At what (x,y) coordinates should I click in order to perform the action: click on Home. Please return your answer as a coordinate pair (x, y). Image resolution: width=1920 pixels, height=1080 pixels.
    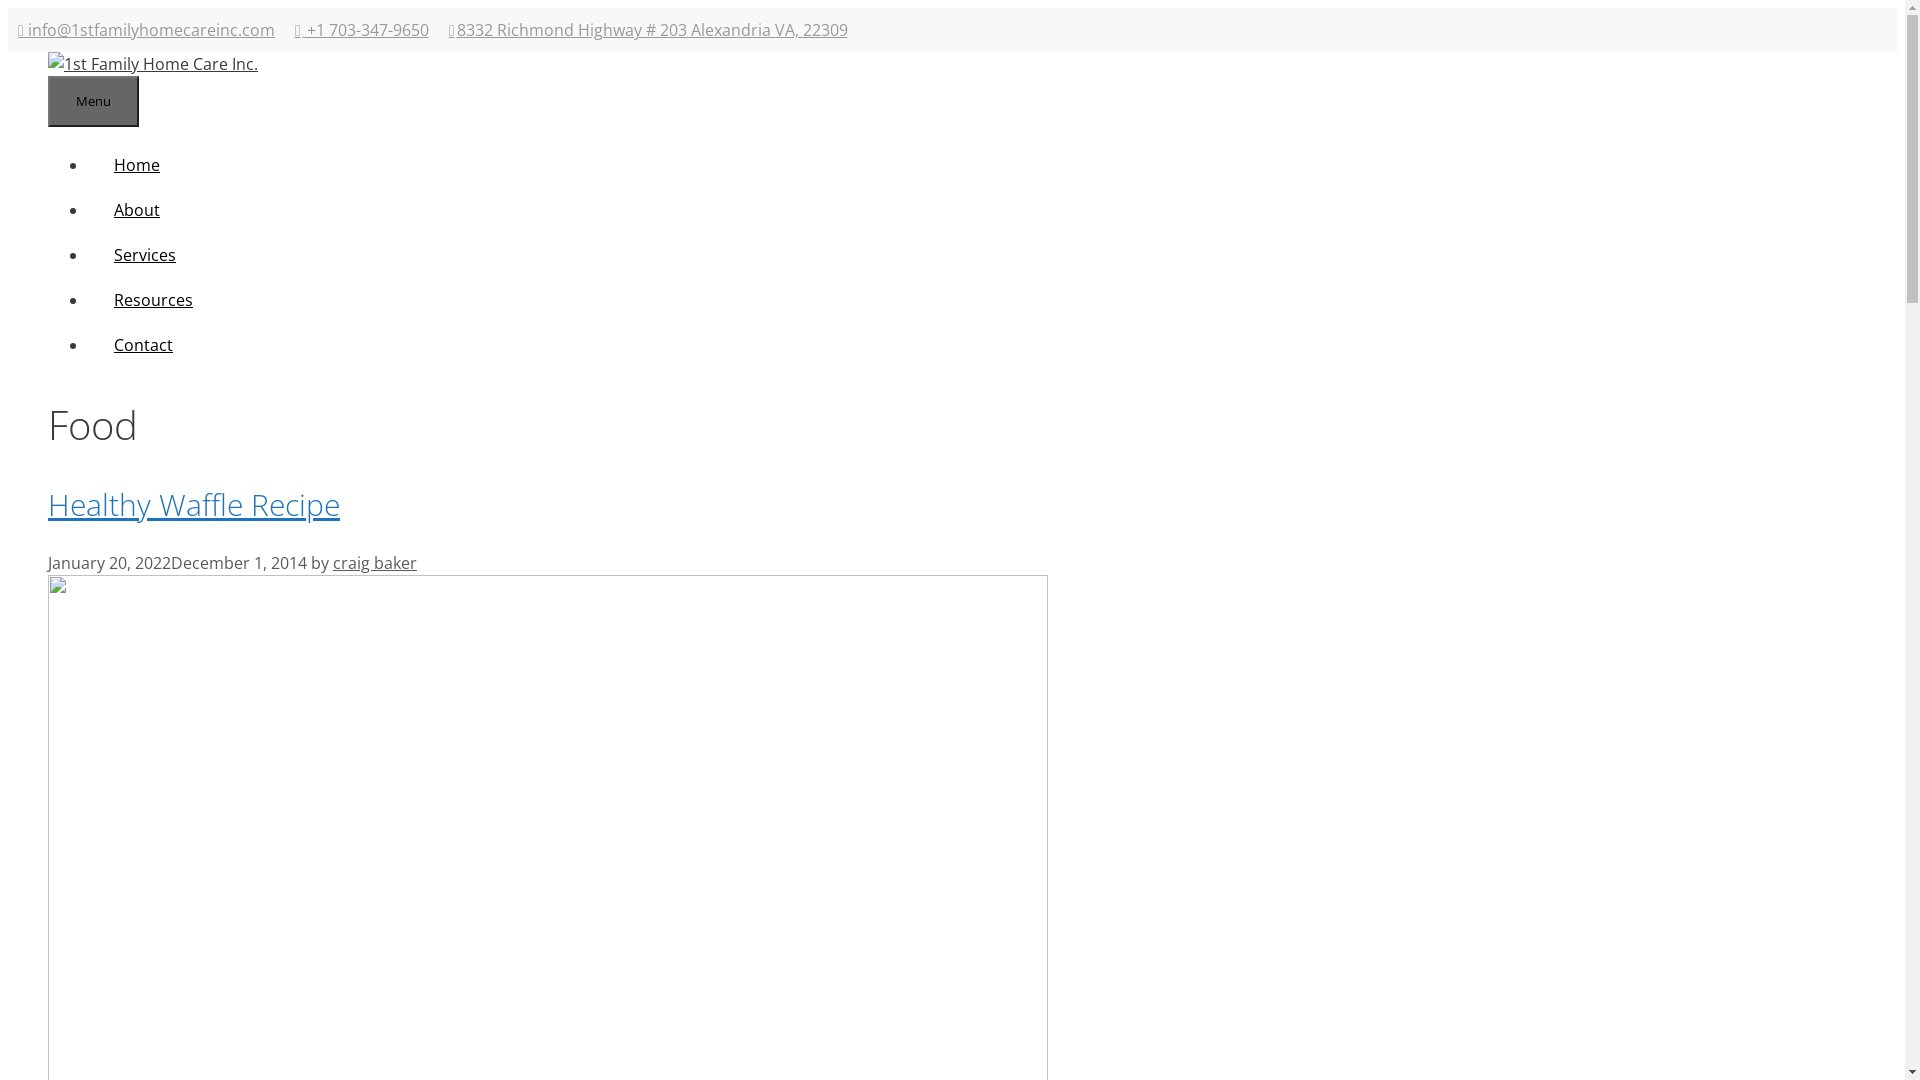
    Looking at the image, I should click on (137, 165).